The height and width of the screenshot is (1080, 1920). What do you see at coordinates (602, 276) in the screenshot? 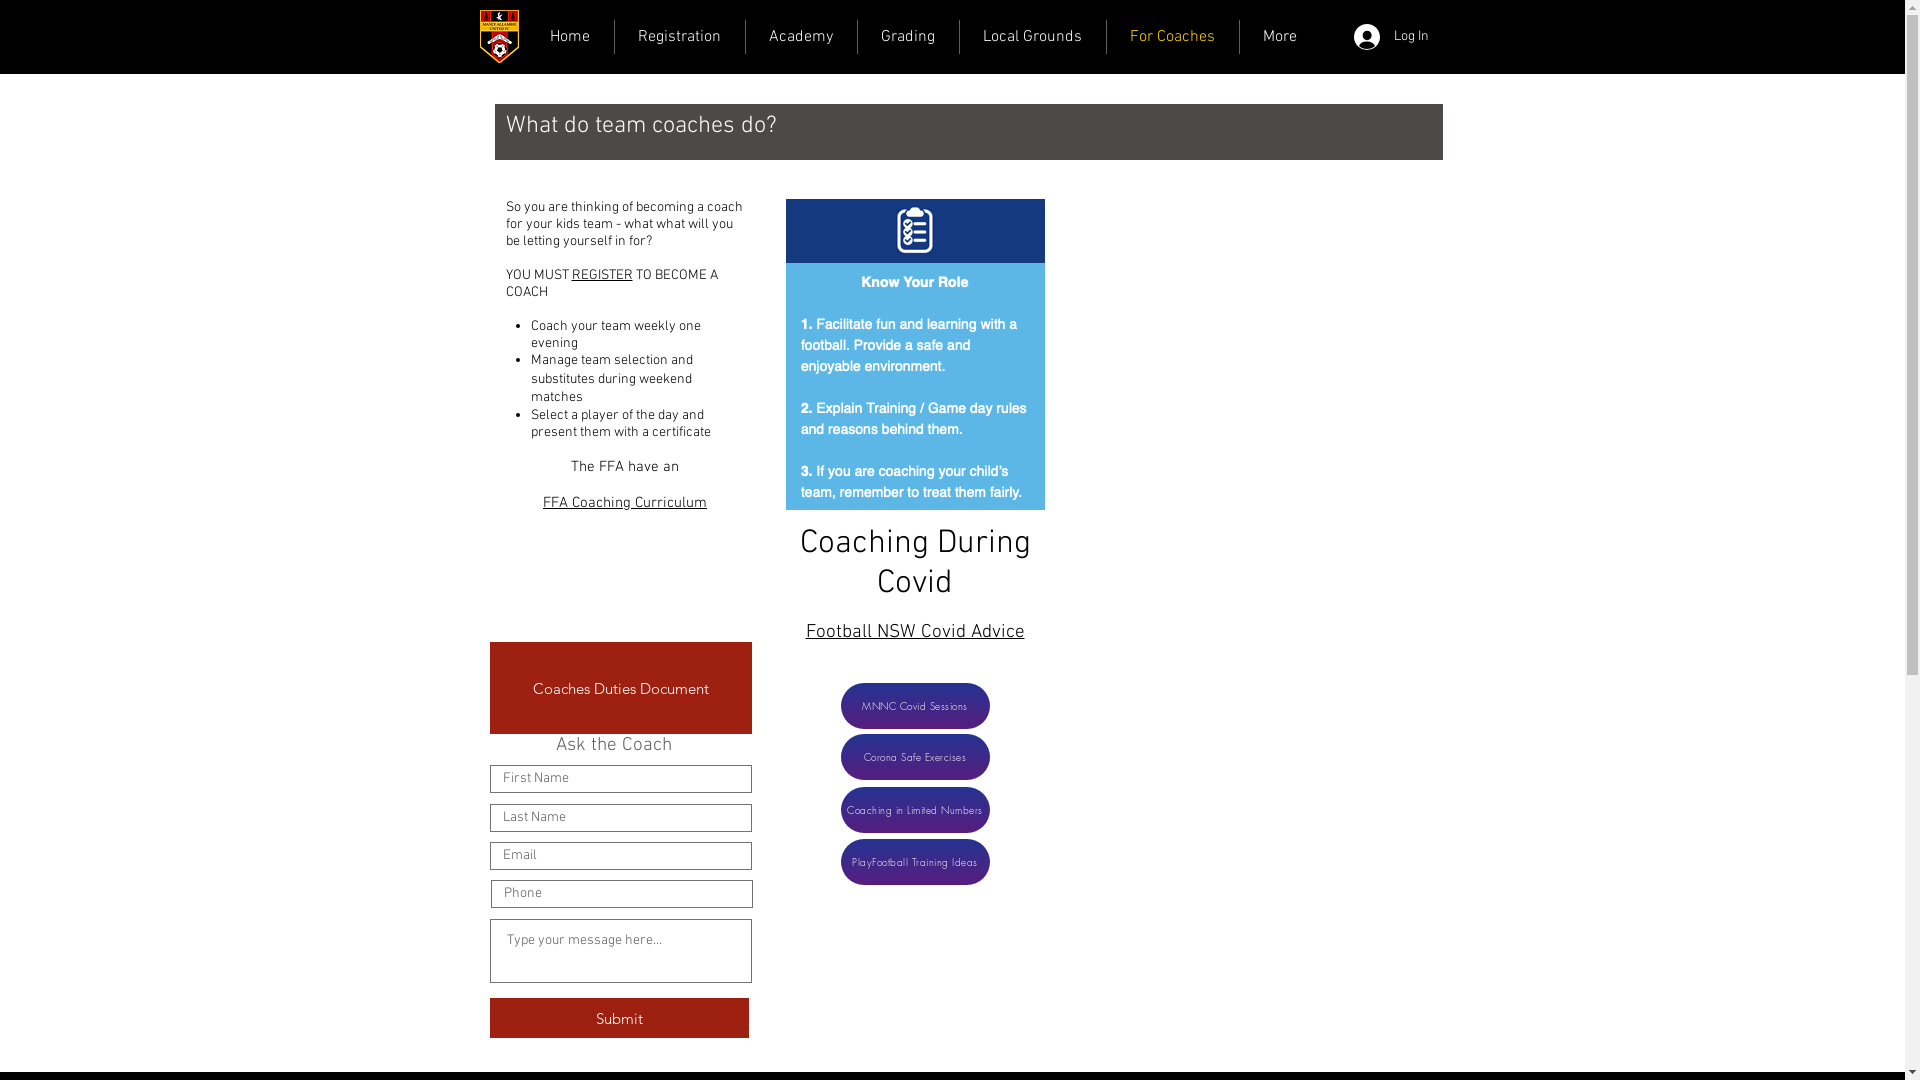
I see `REGISTER` at bounding box center [602, 276].